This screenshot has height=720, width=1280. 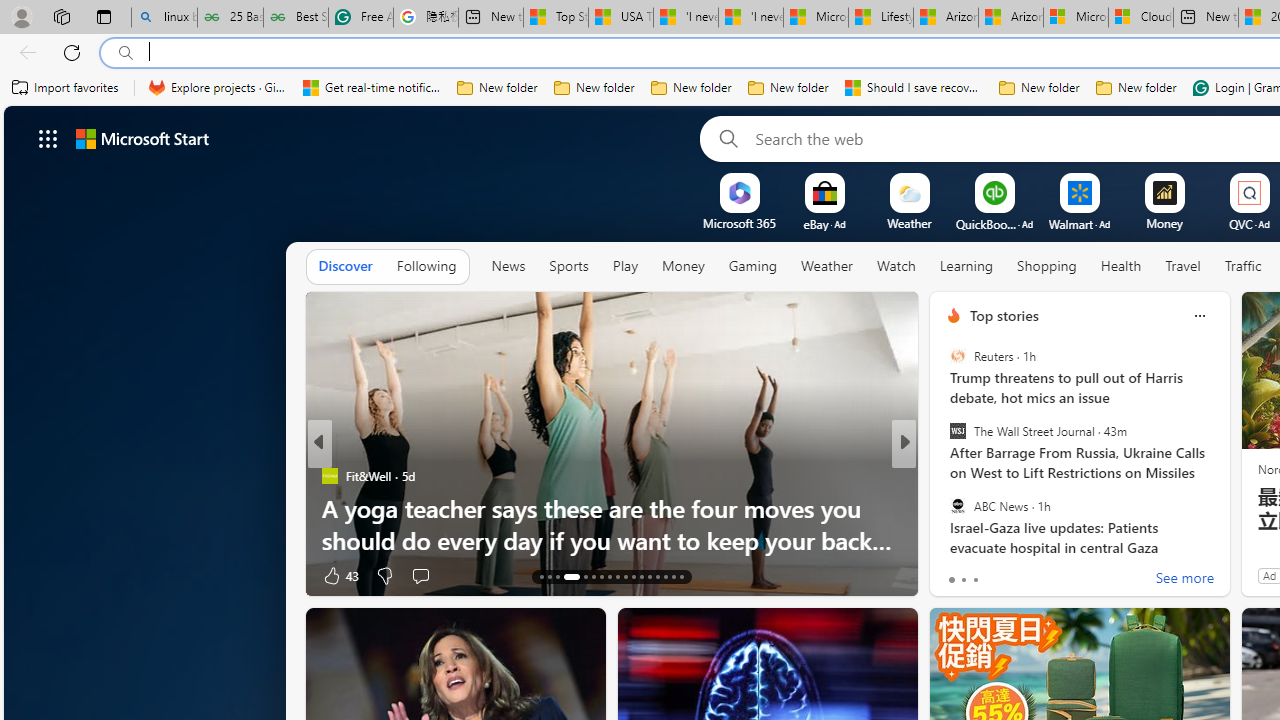 What do you see at coordinates (1136, 88) in the screenshot?
I see `New folder` at bounding box center [1136, 88].